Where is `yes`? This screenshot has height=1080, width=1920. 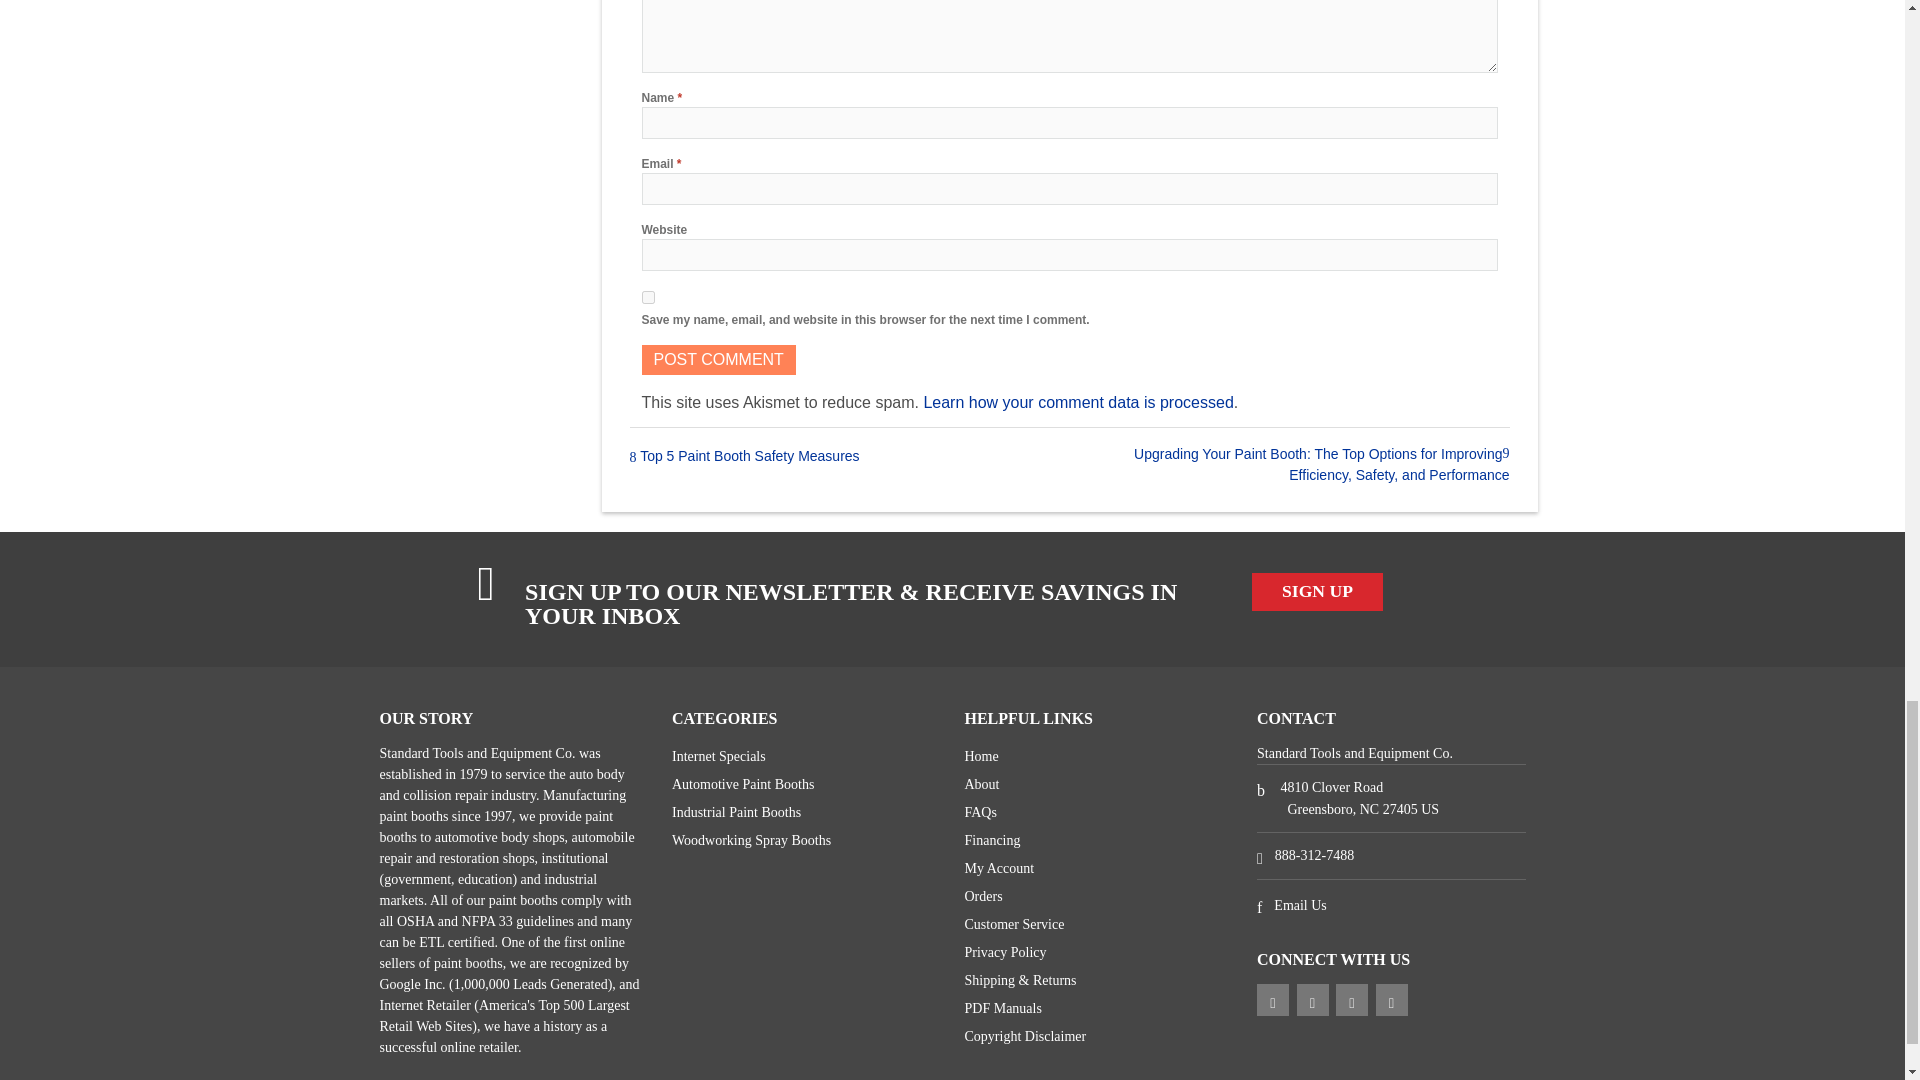
yes is located at coordinates (648, 296).